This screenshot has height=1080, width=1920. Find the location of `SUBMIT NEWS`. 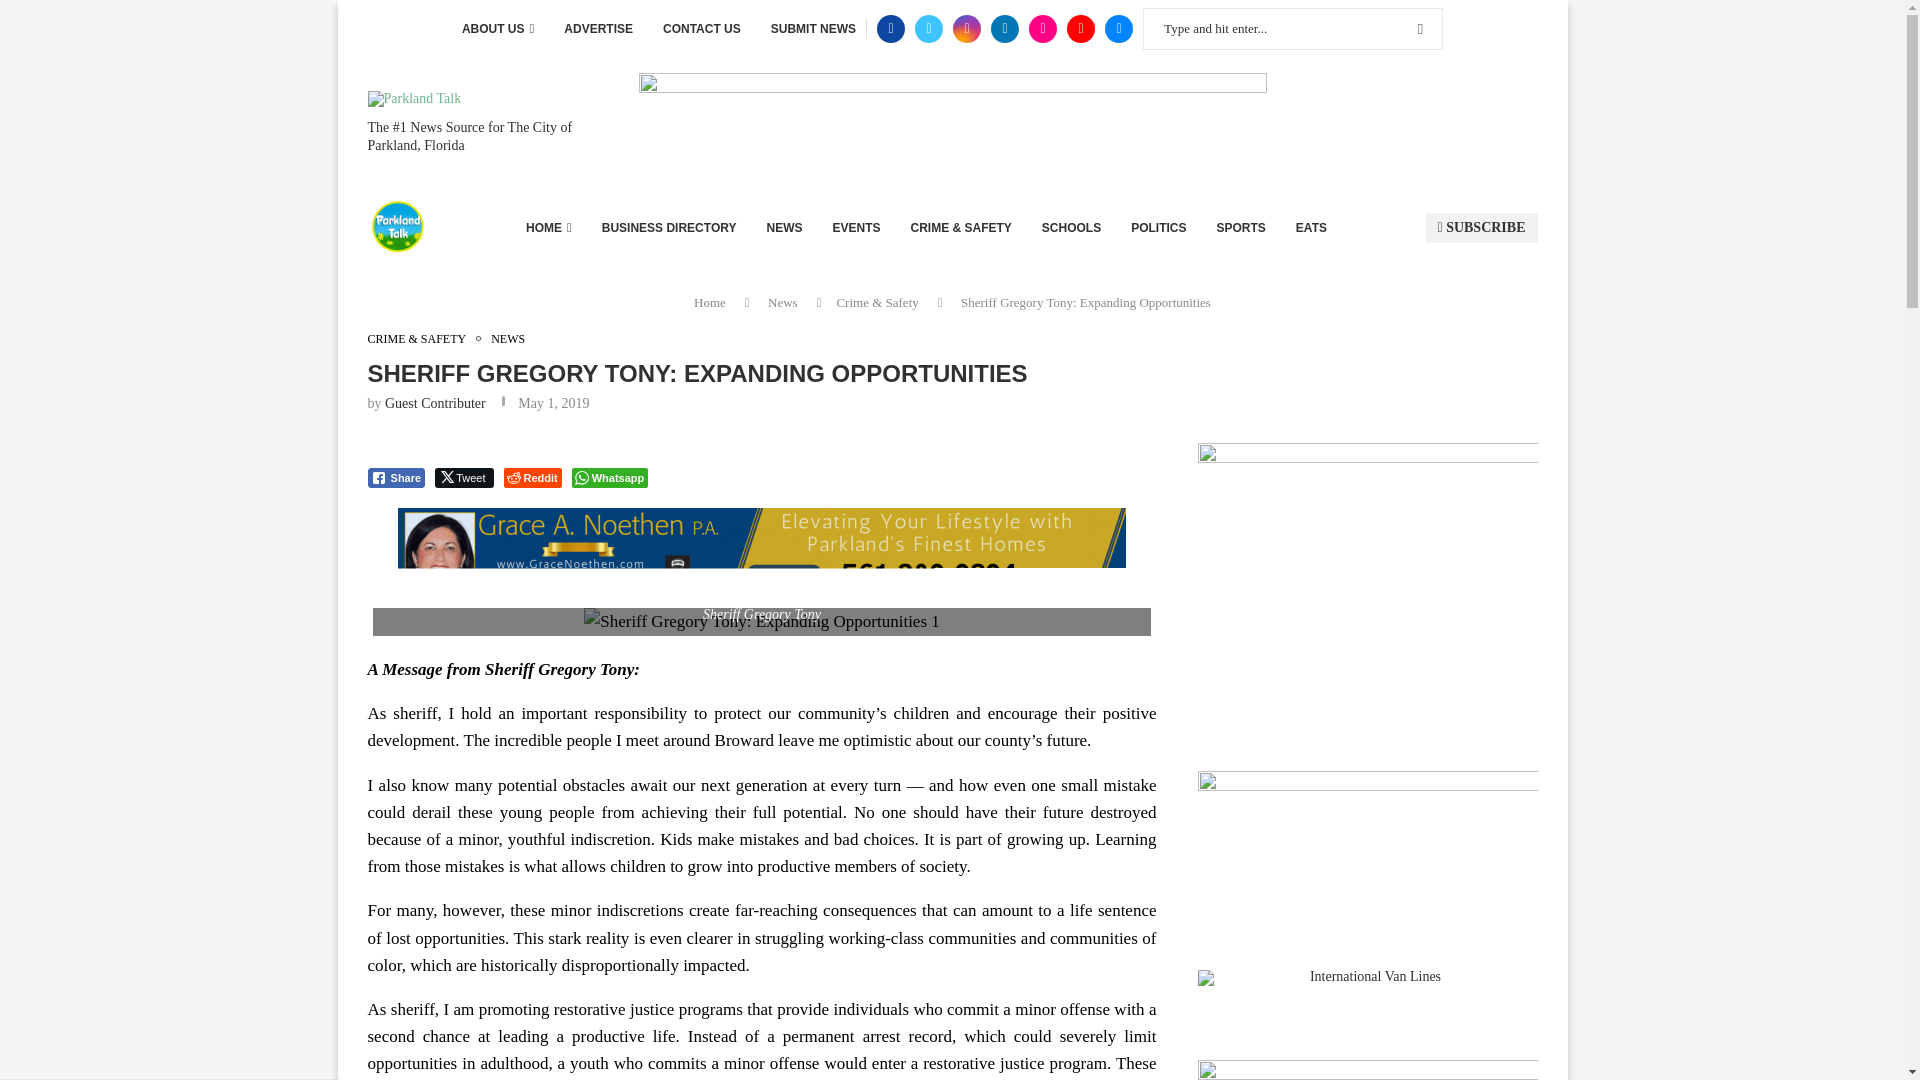

SUBMIT NEWS is located at coordinates (814, 29).